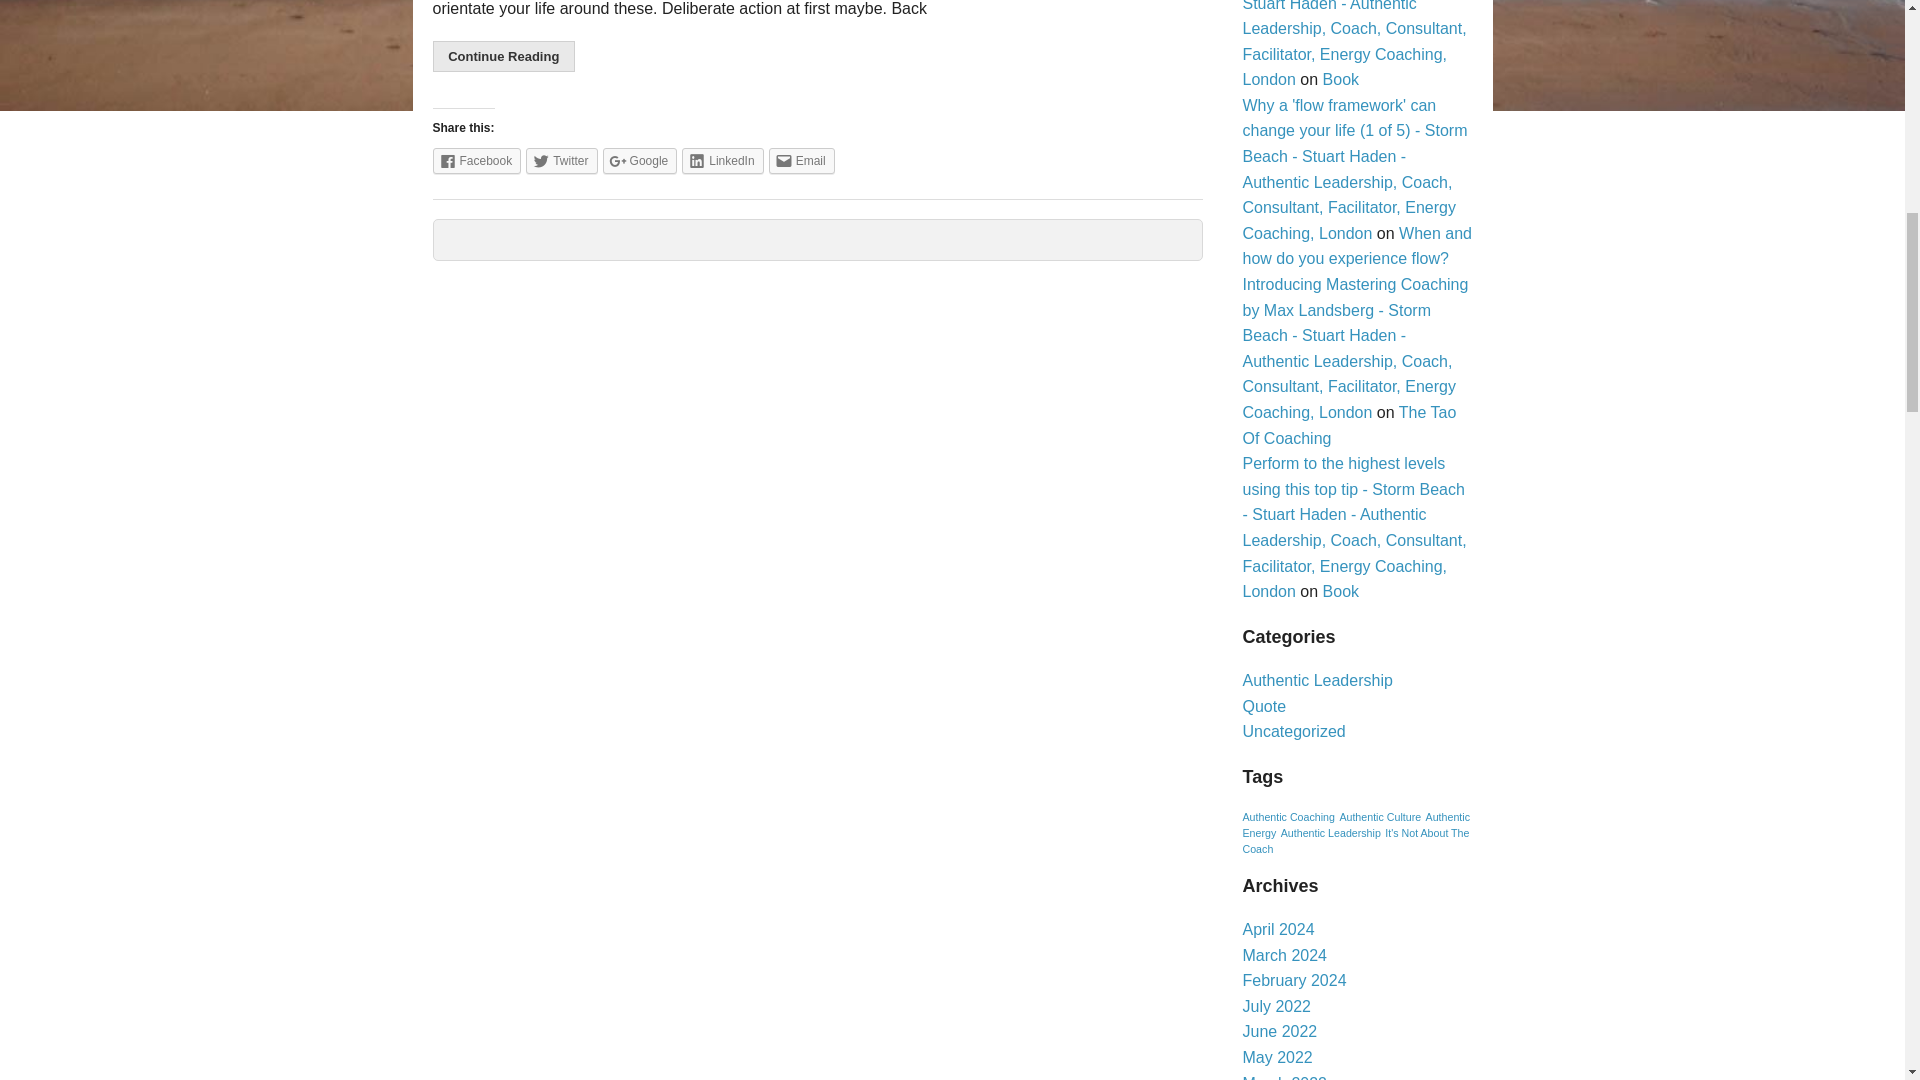 The image size is (1920, 1080). What do you see at coordinates (476, 160) in the screenshot?
I see `Click to share on Facebook` at bounding box center [476, 160].